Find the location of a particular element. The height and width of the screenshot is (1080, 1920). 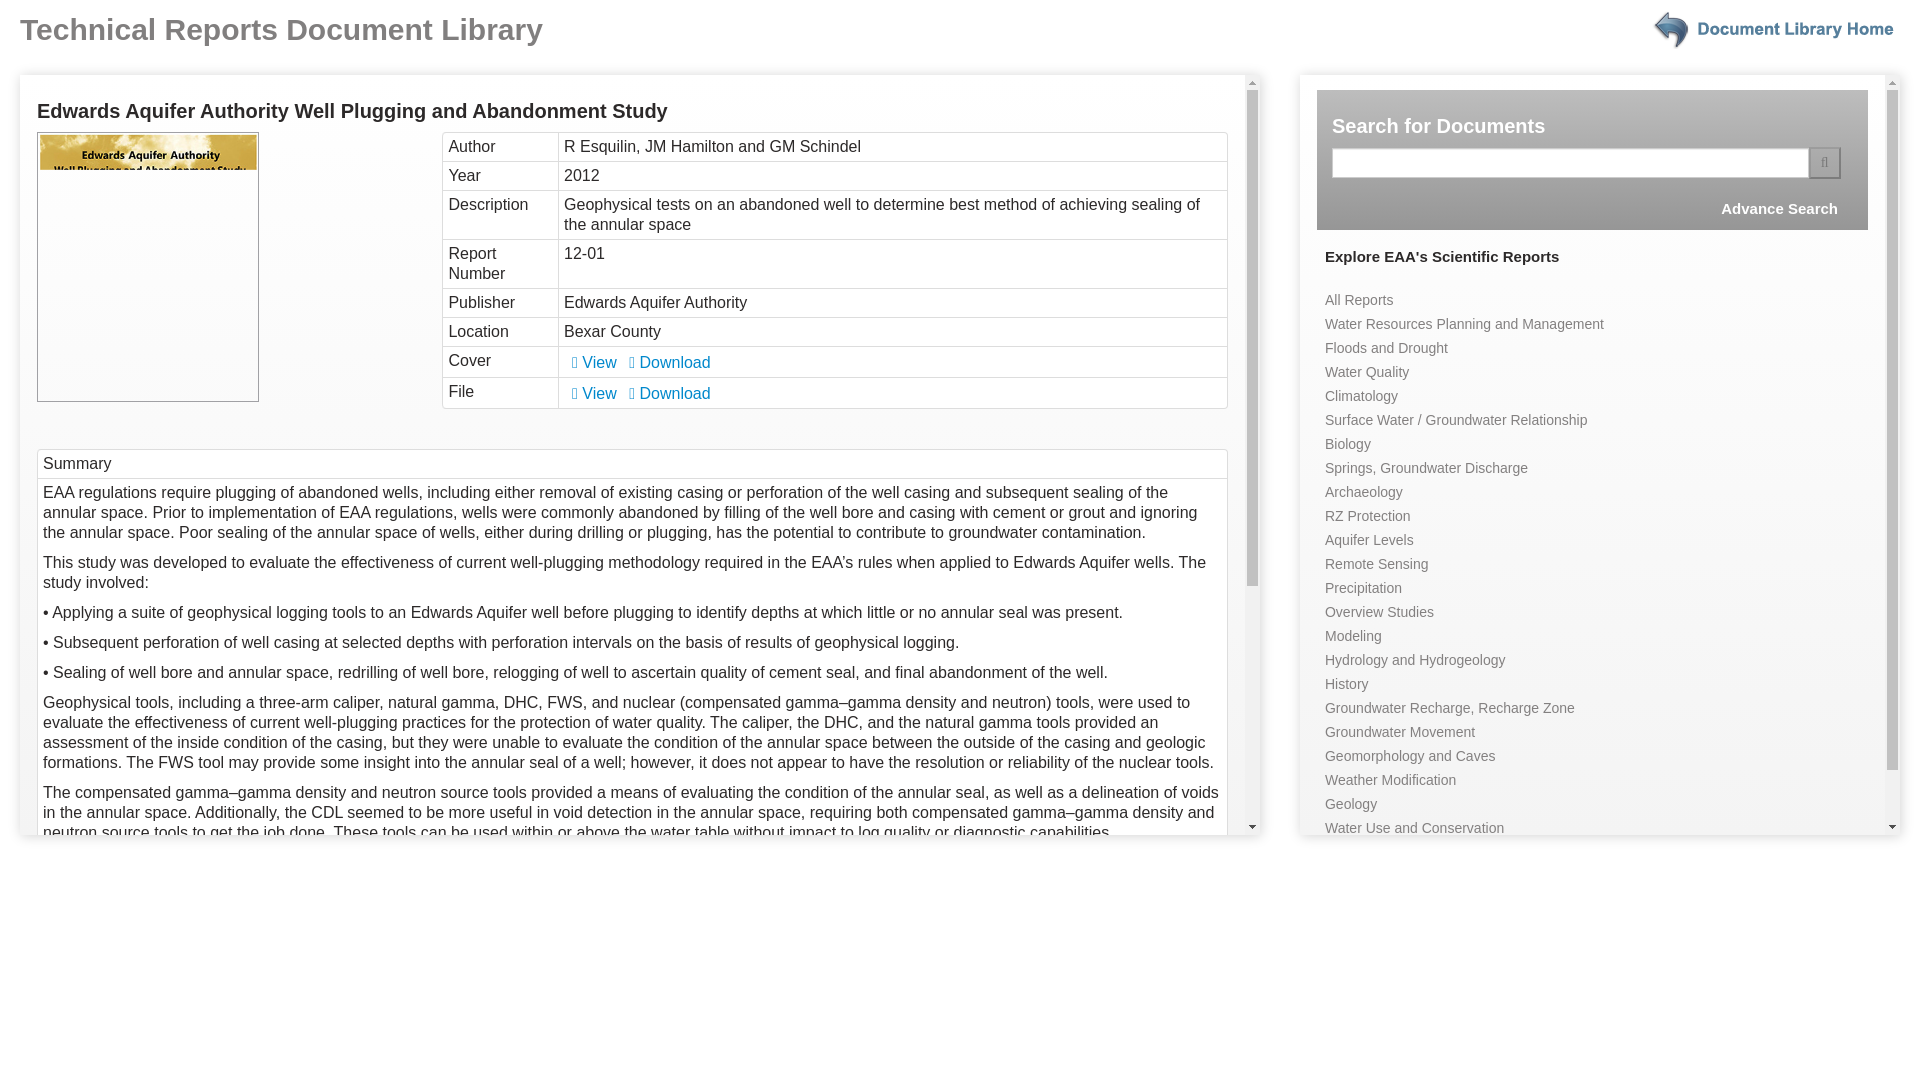

Springs, Groundwater Discharge is located at coordinates (1426, 468).